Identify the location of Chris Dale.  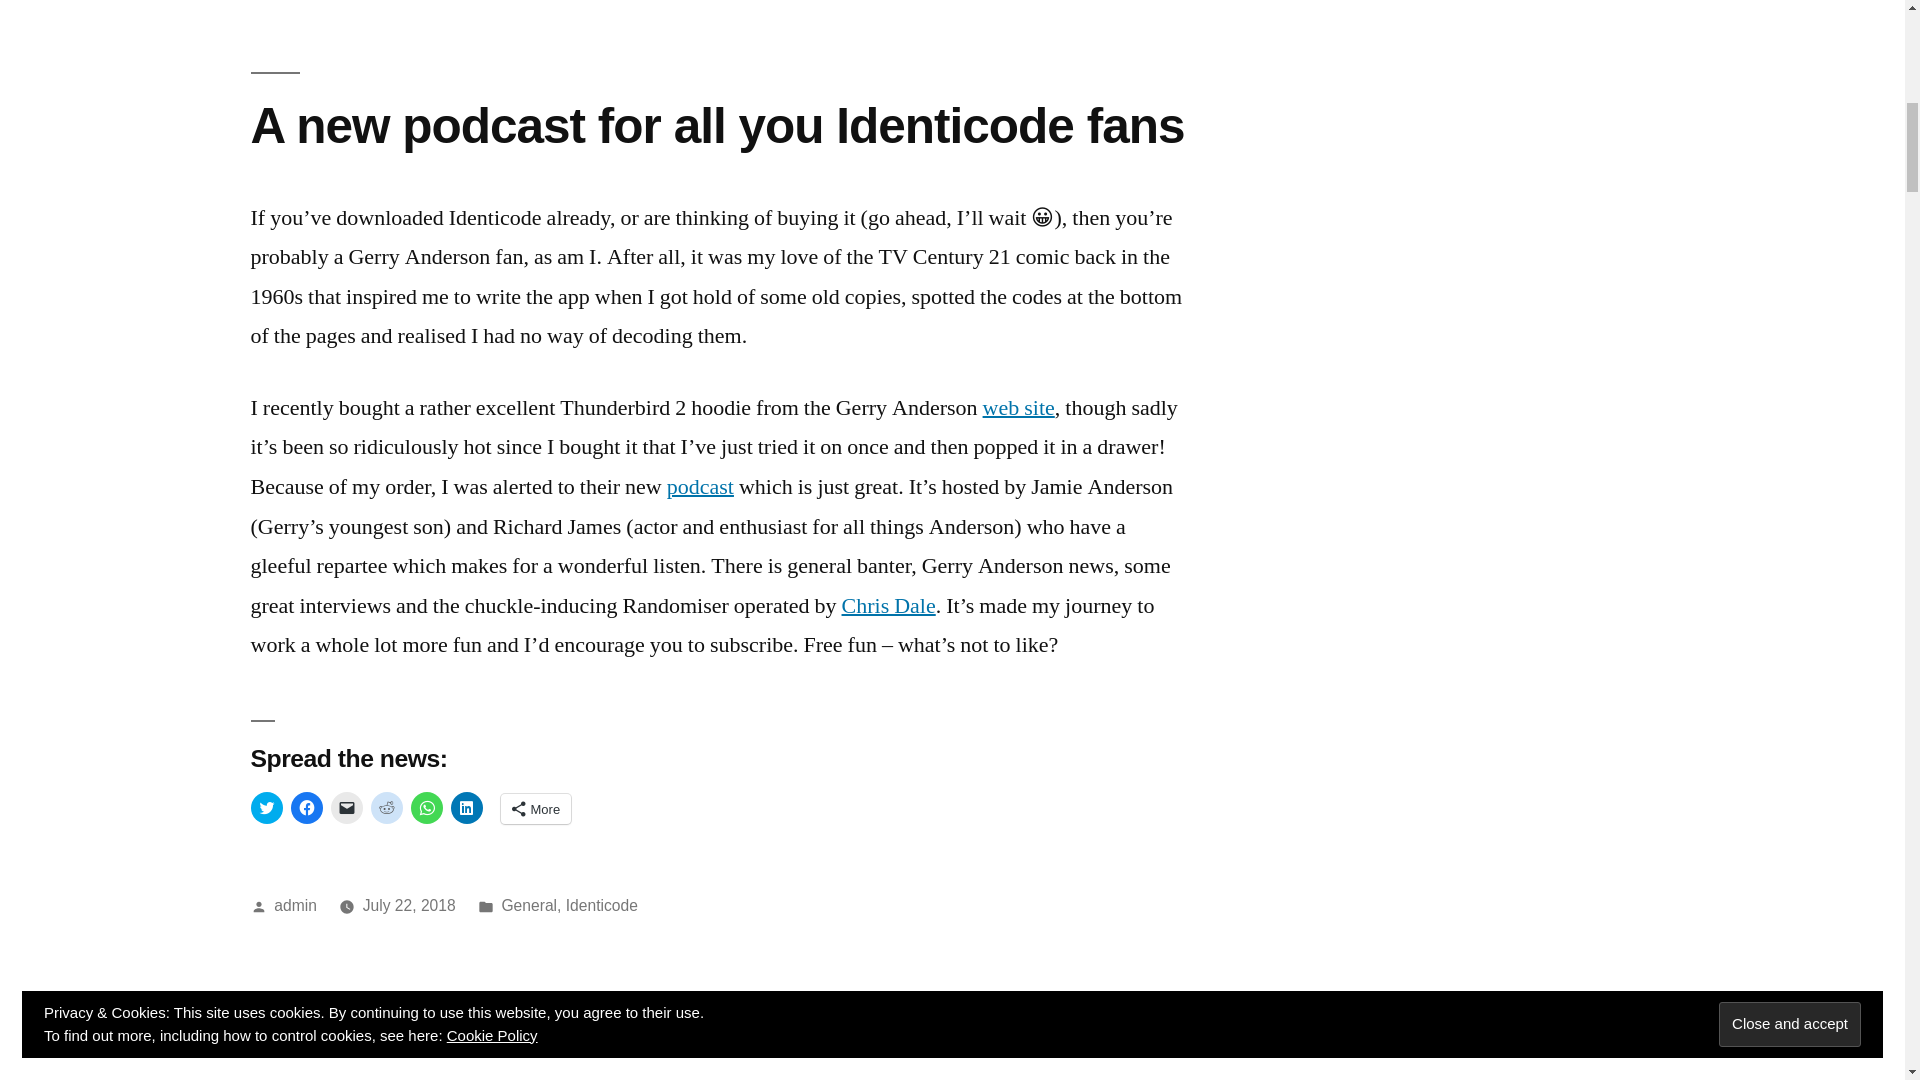
(889, 605).